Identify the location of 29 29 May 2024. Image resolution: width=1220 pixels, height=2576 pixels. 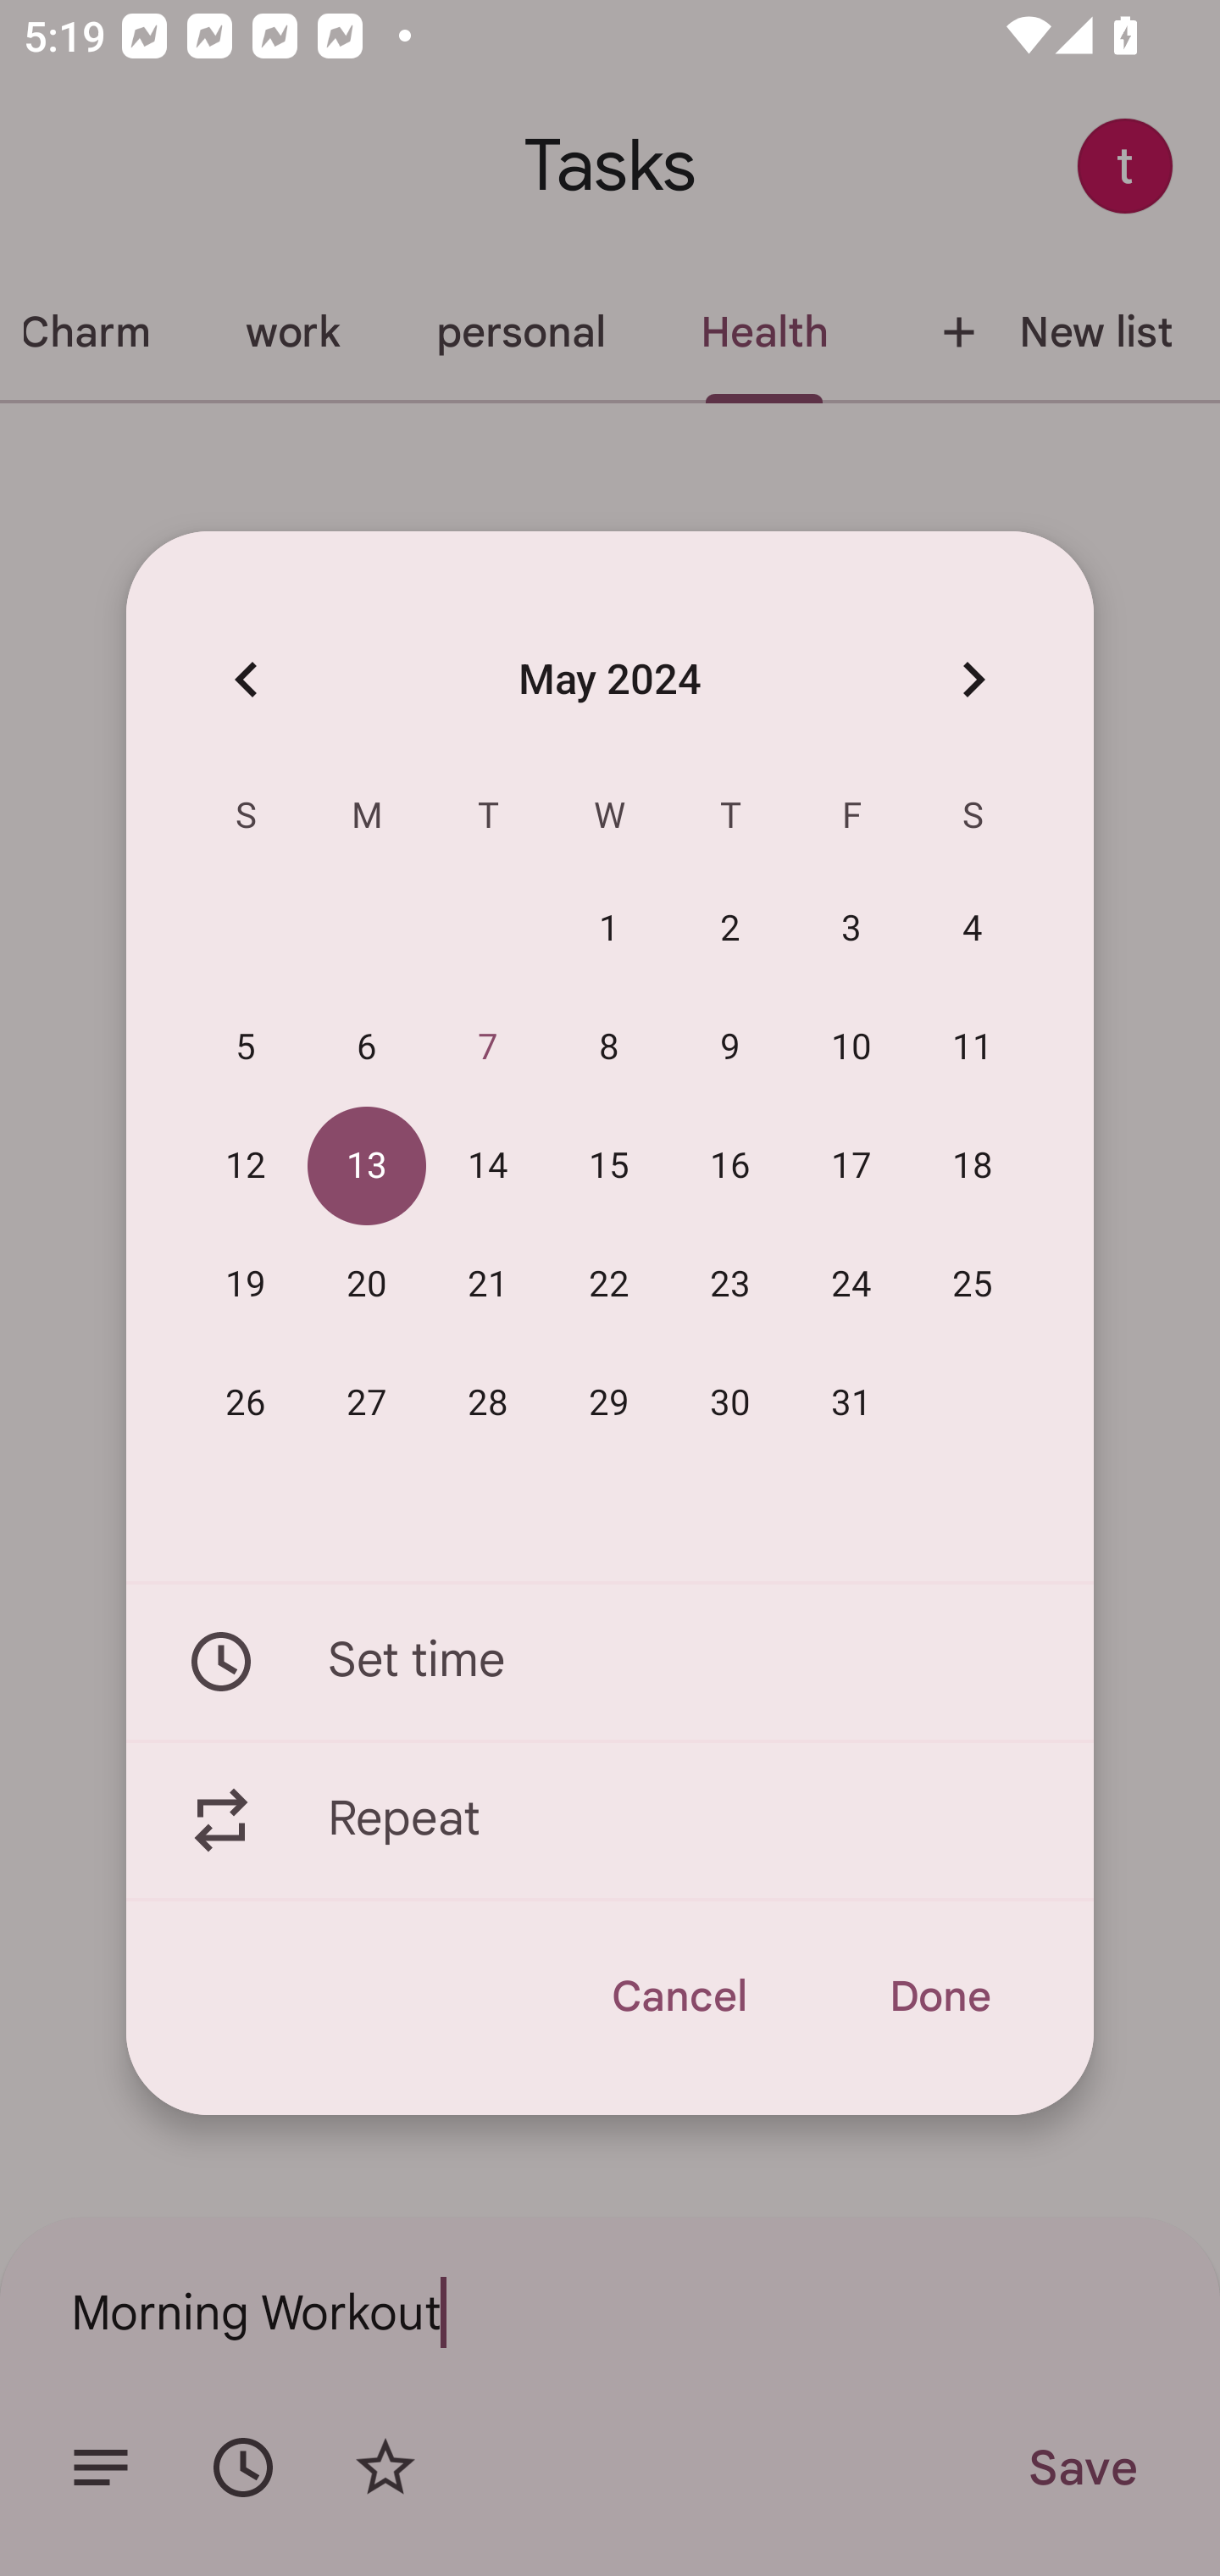
(609, 1403).